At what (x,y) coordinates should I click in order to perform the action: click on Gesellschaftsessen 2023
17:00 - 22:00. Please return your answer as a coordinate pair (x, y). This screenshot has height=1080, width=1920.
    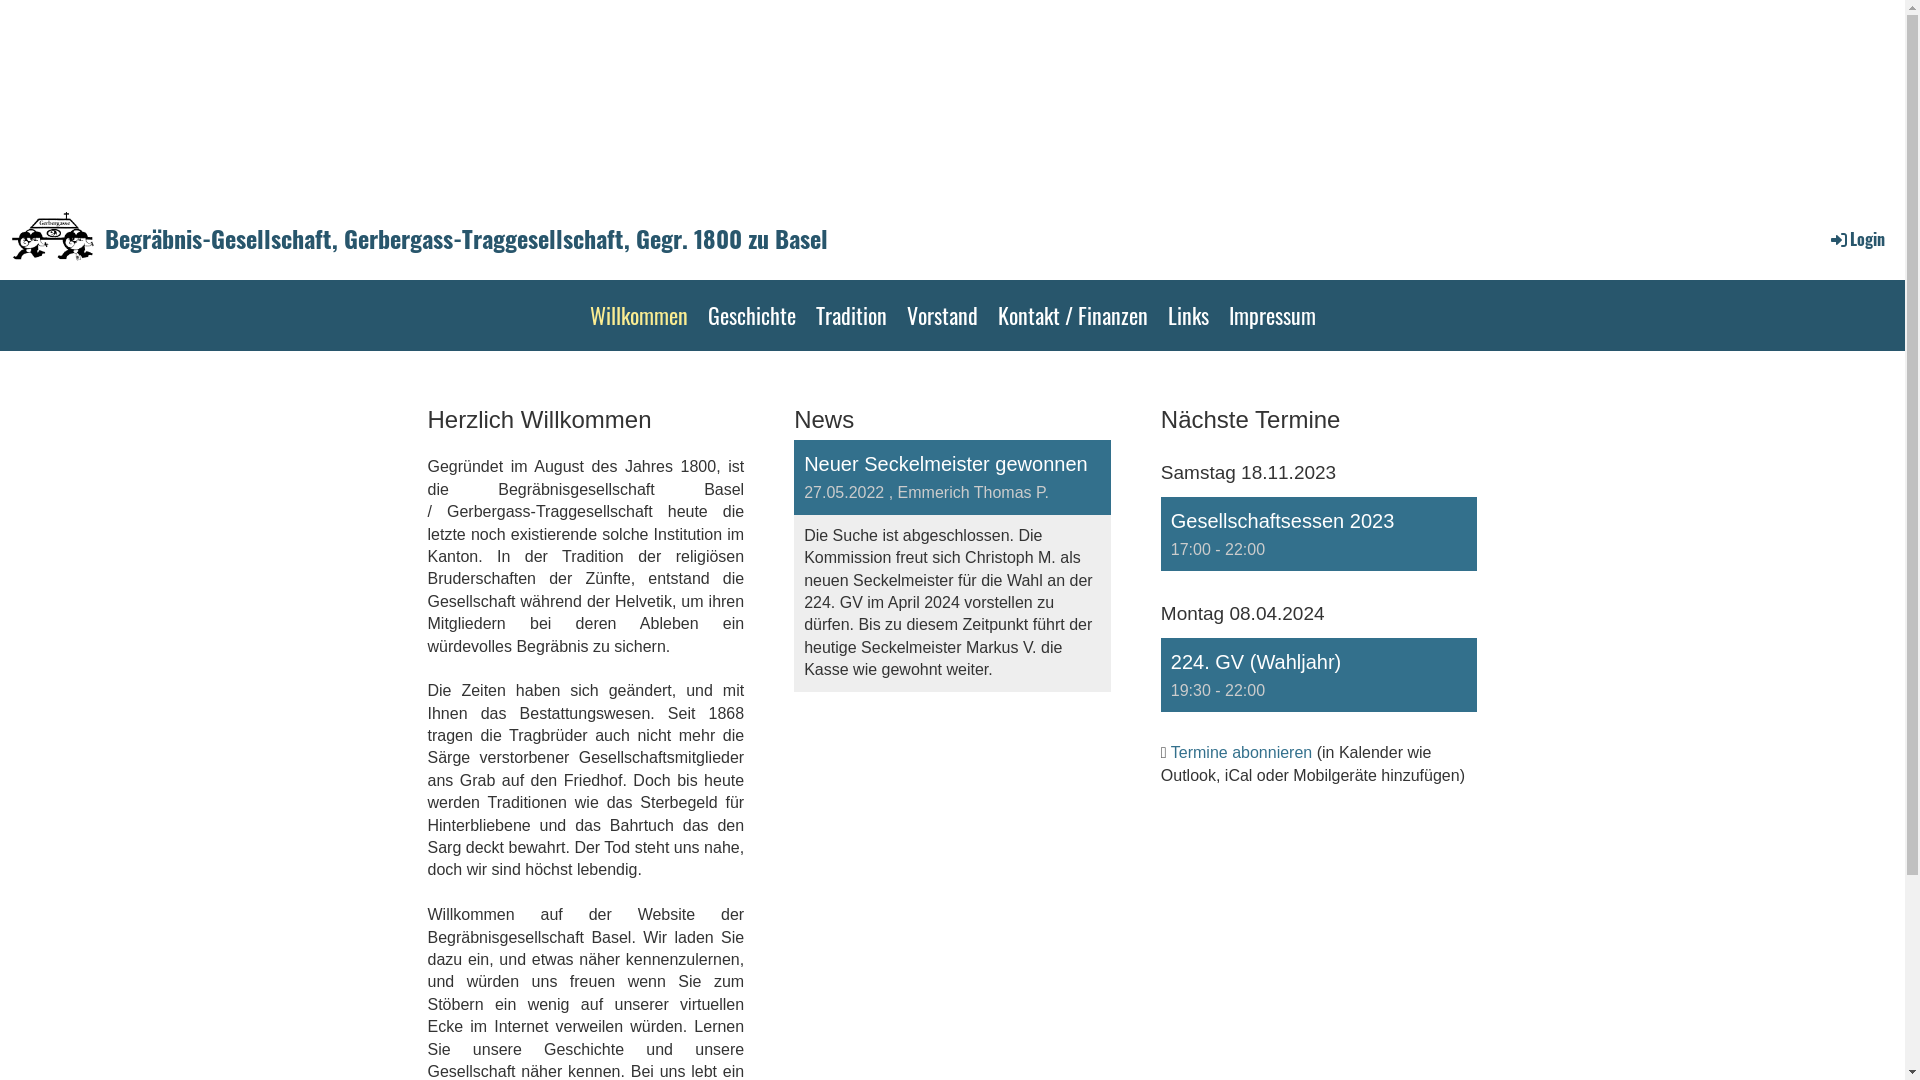
    Looking at the image, I should click on (1320, 534).